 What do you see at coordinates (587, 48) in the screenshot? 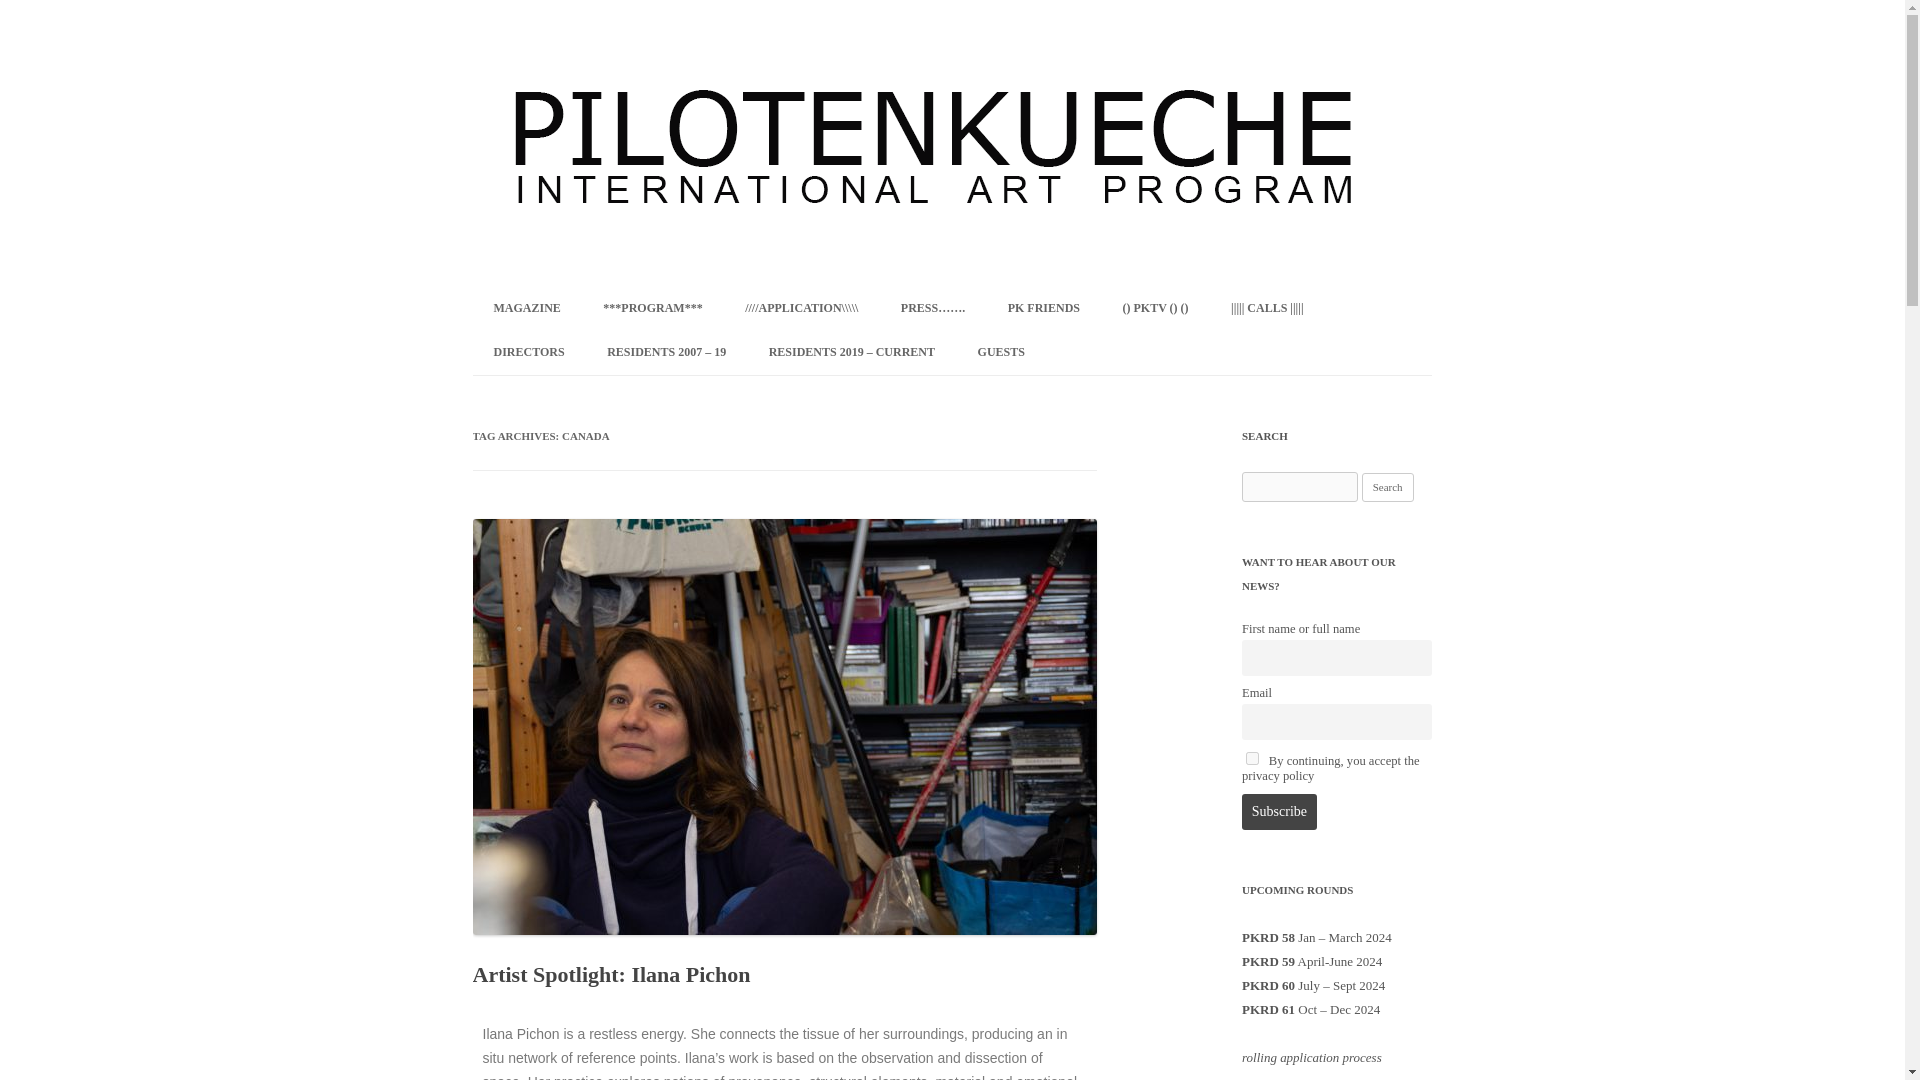
I see `PILOTENKUECHE` at bounding box center [587, 48].